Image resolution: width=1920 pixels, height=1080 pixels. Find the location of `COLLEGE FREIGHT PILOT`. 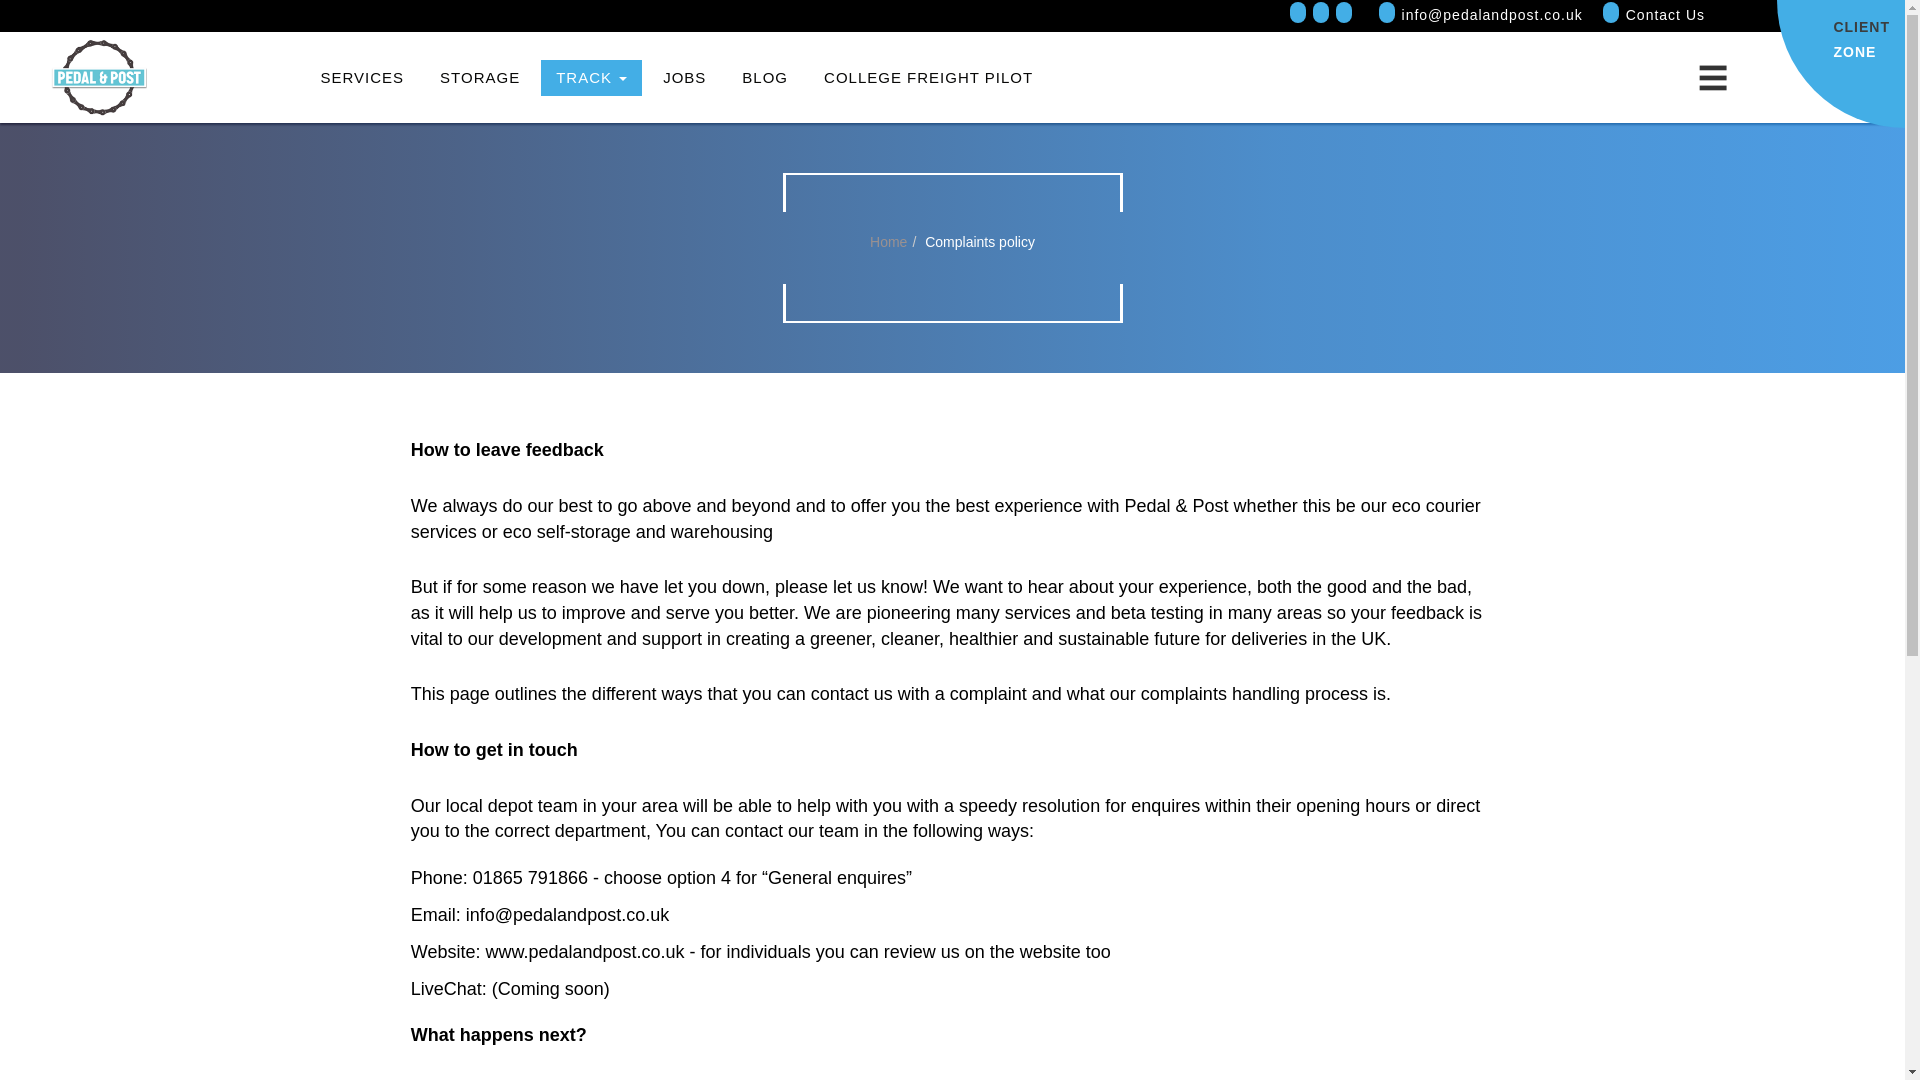

COLLEGE FREIGHT PILOT is located at coordinates (928, 78).